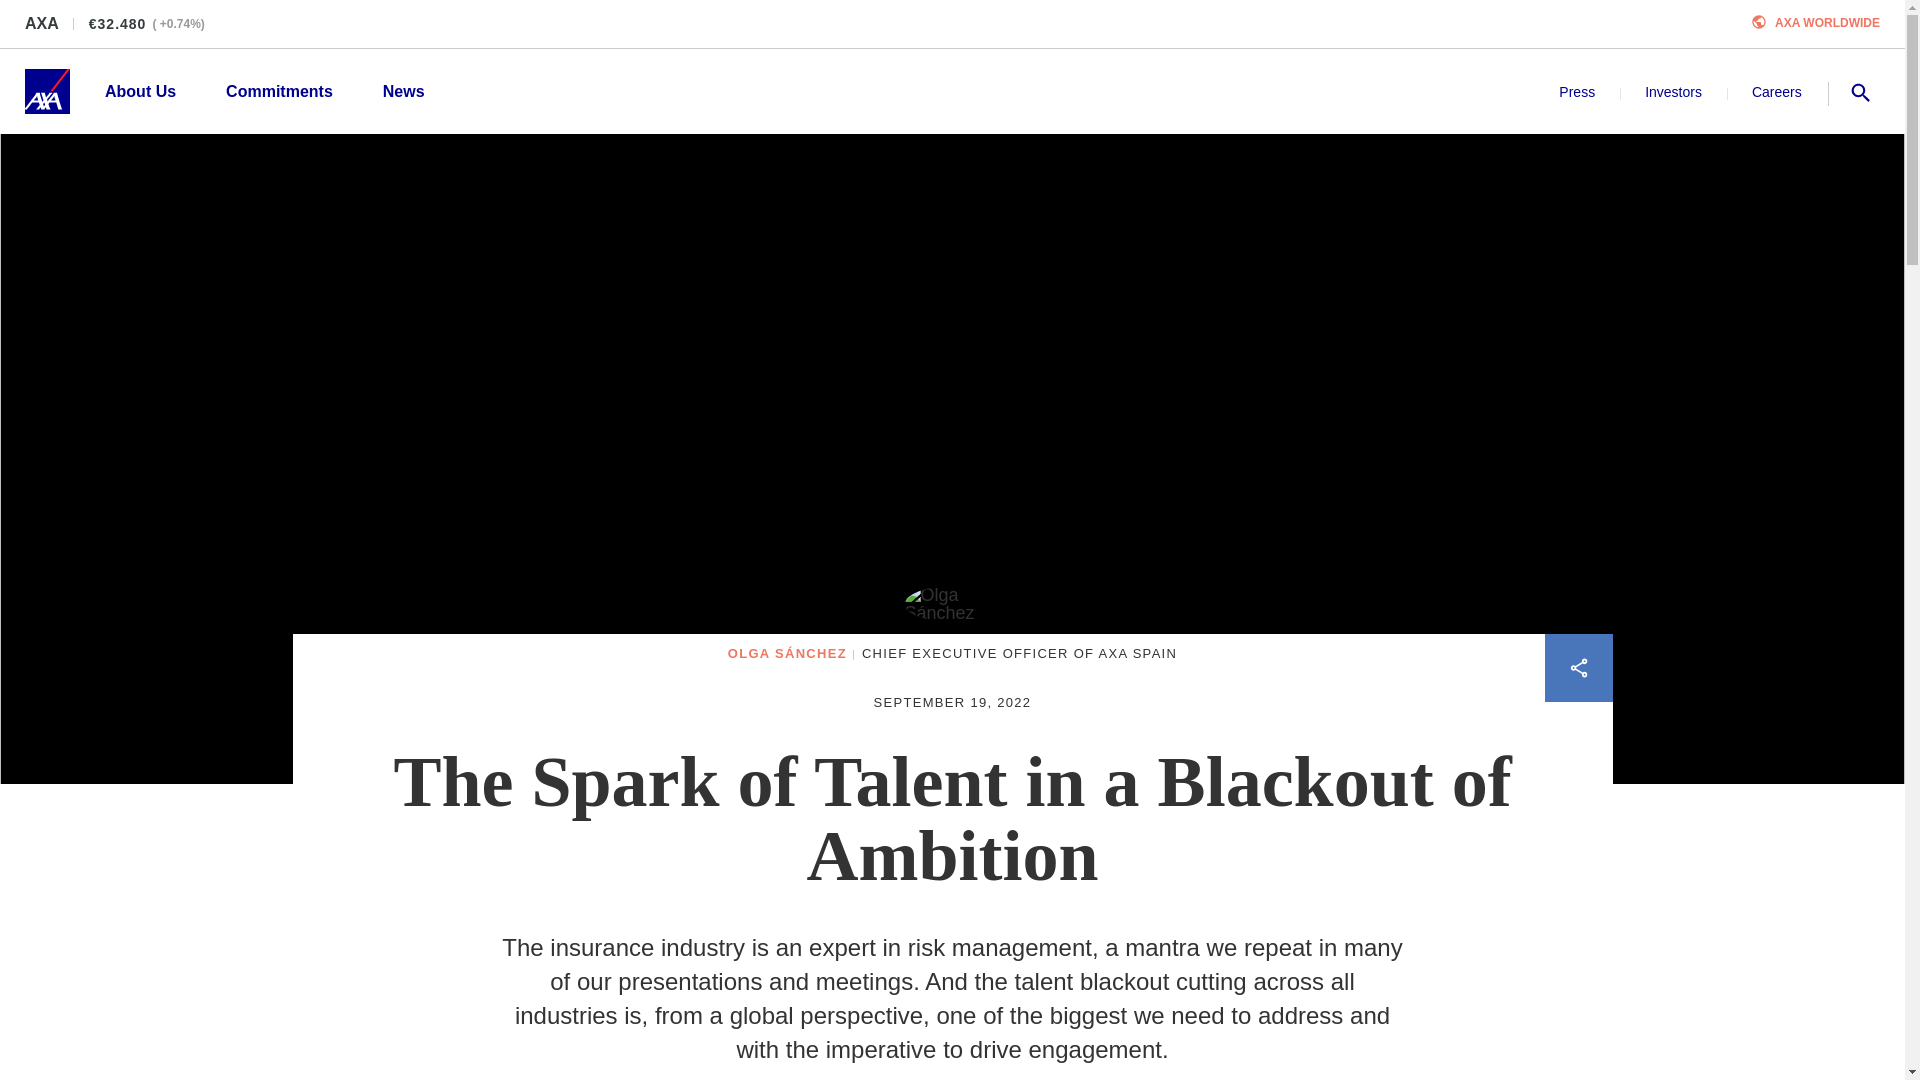 The image size is (1920, 1080). Describe the element at coordinates (1776, 91) in the screenshot. I see `Careers` at that location.